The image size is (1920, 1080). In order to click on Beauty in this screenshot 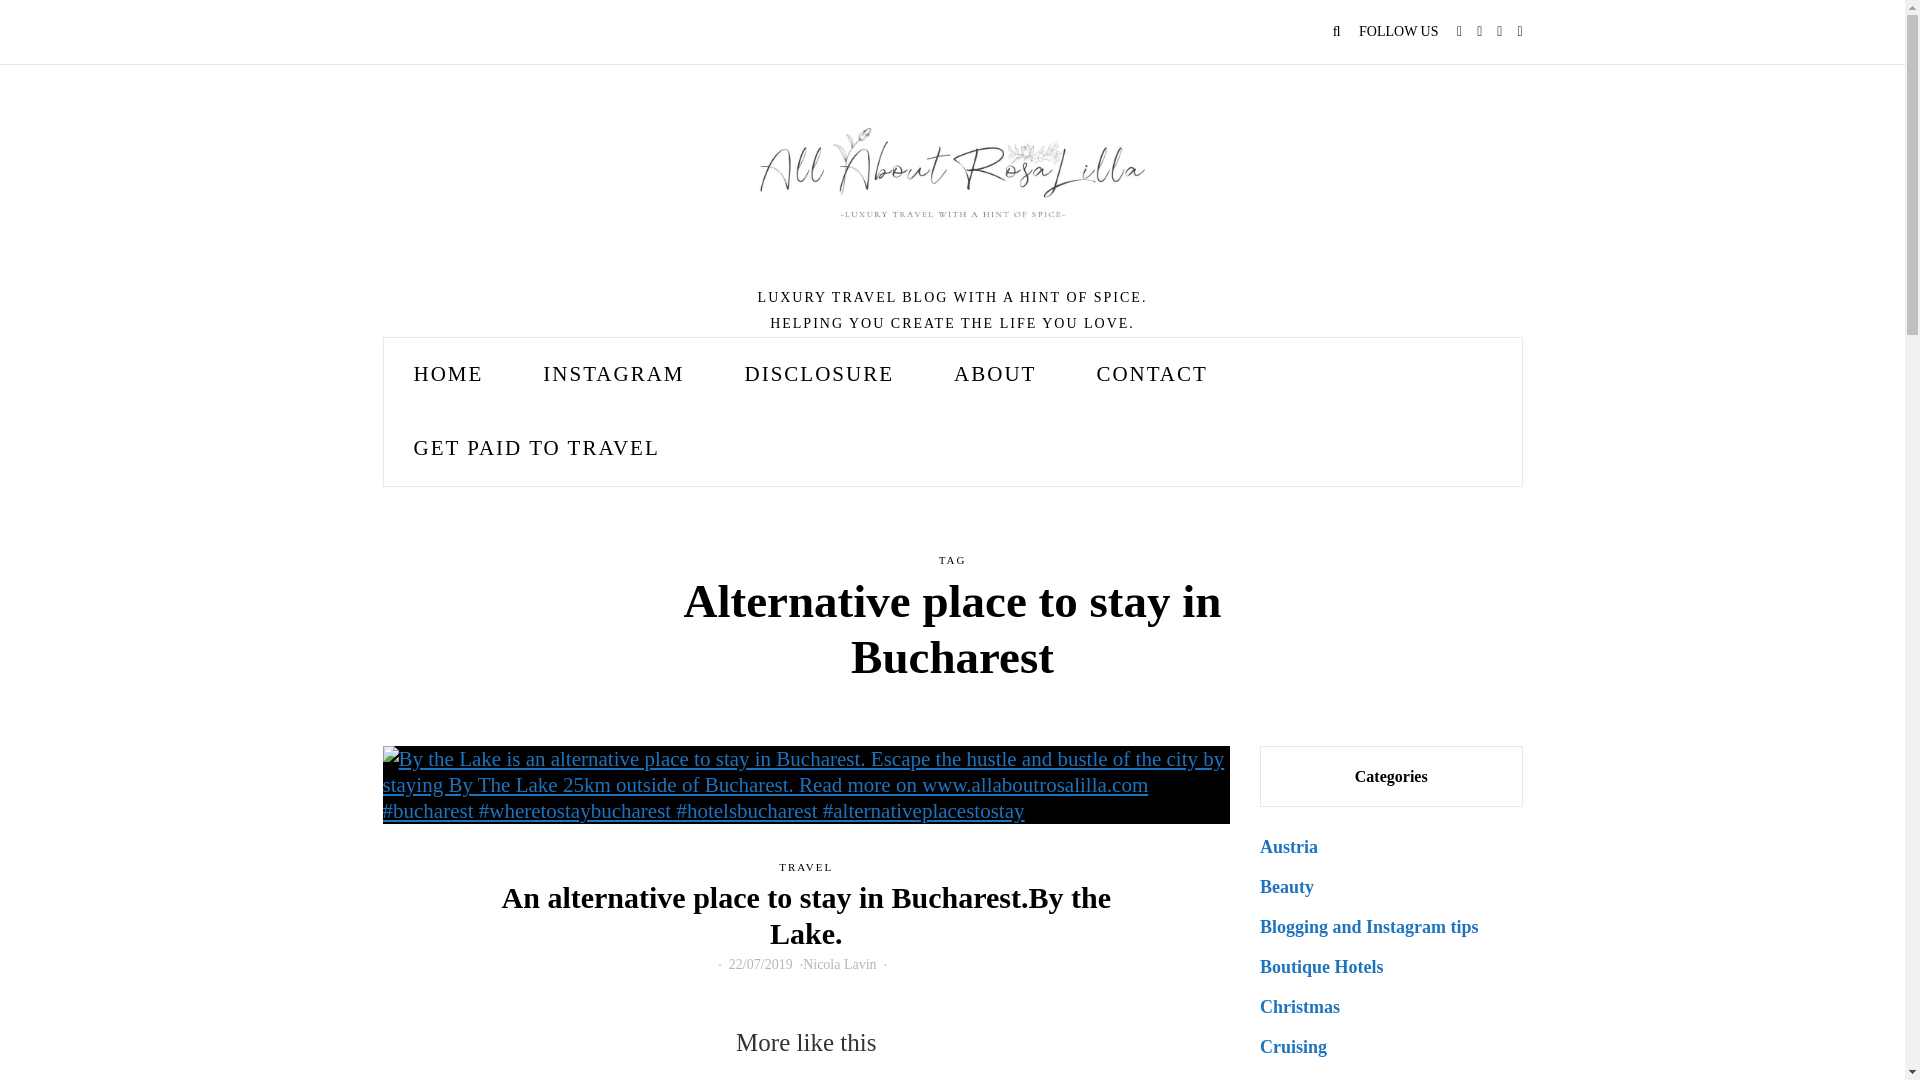, I will do `click(1286, 886)`.